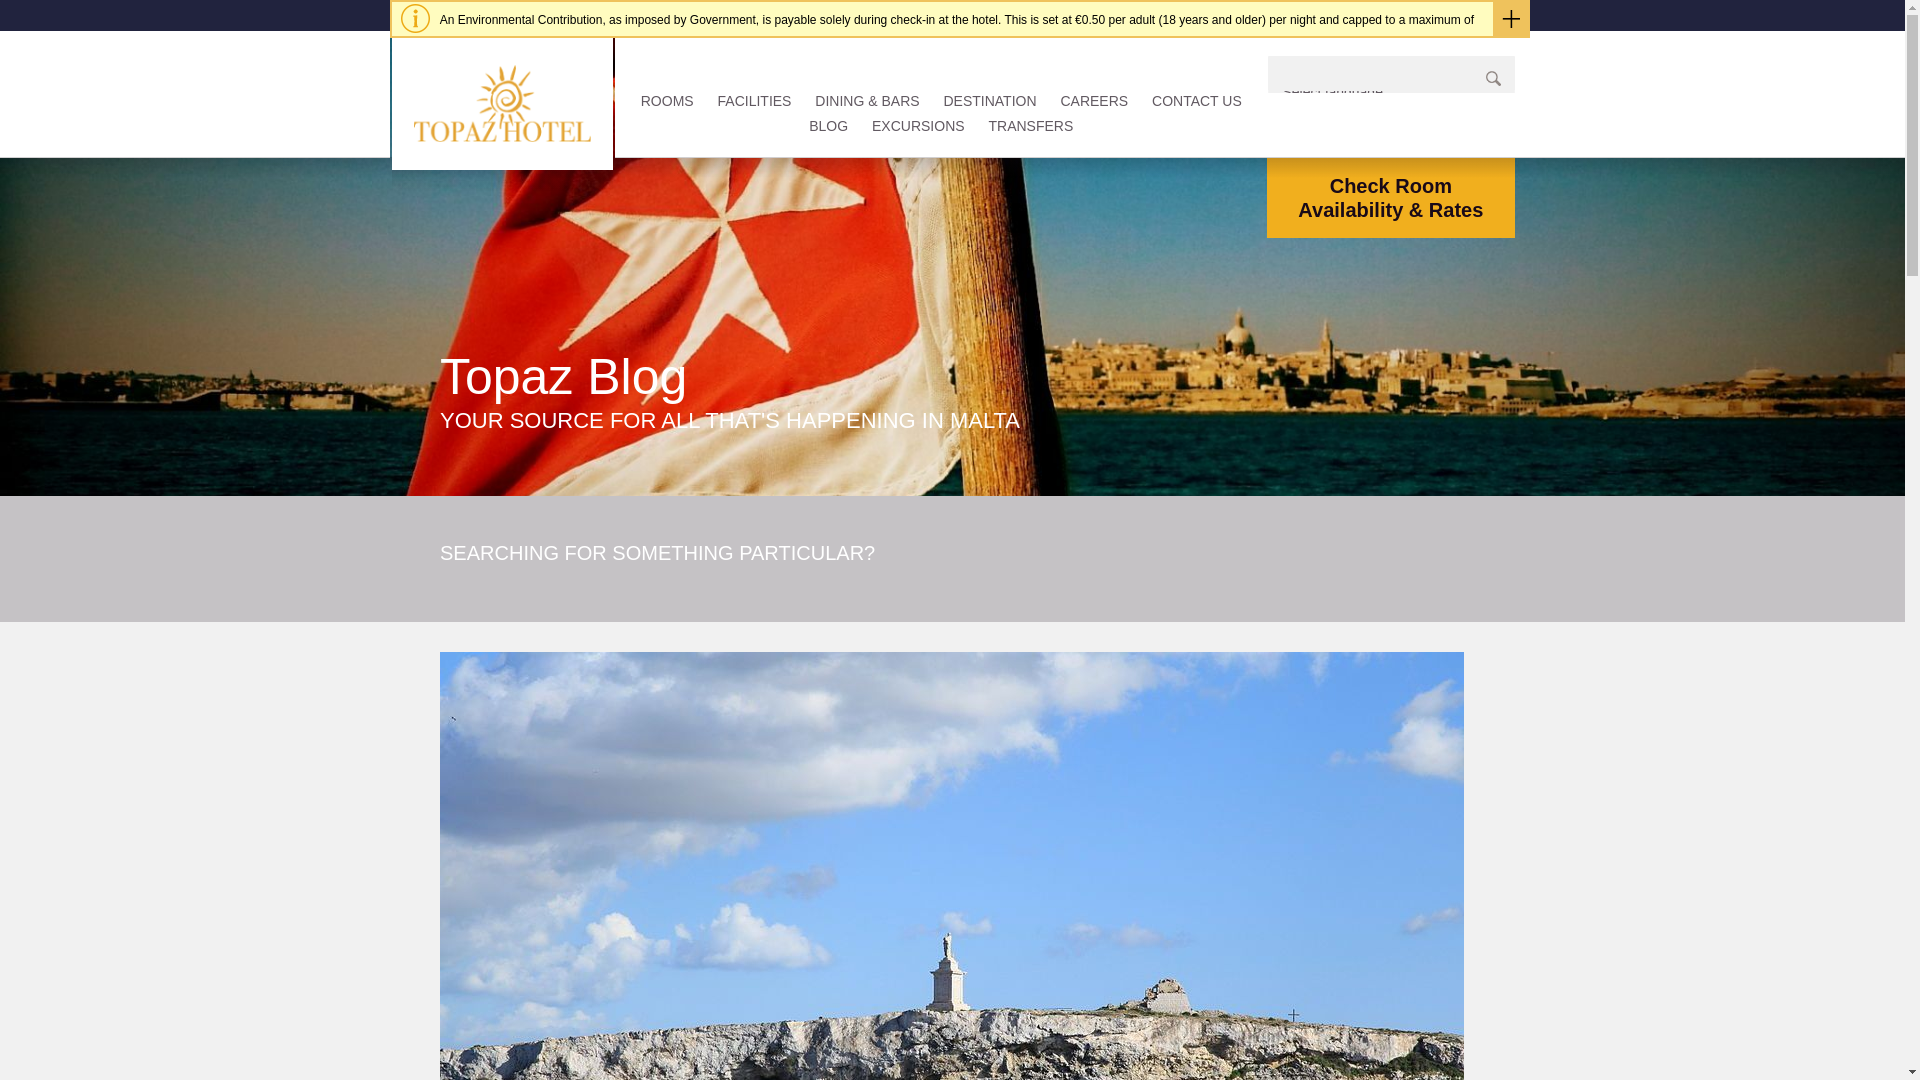 Image resolution: width=1920 pixels, height=1080 pixels. Describe the element at coordinates (754, 100) in the screenshot. I see `FACILITIES` at that location.